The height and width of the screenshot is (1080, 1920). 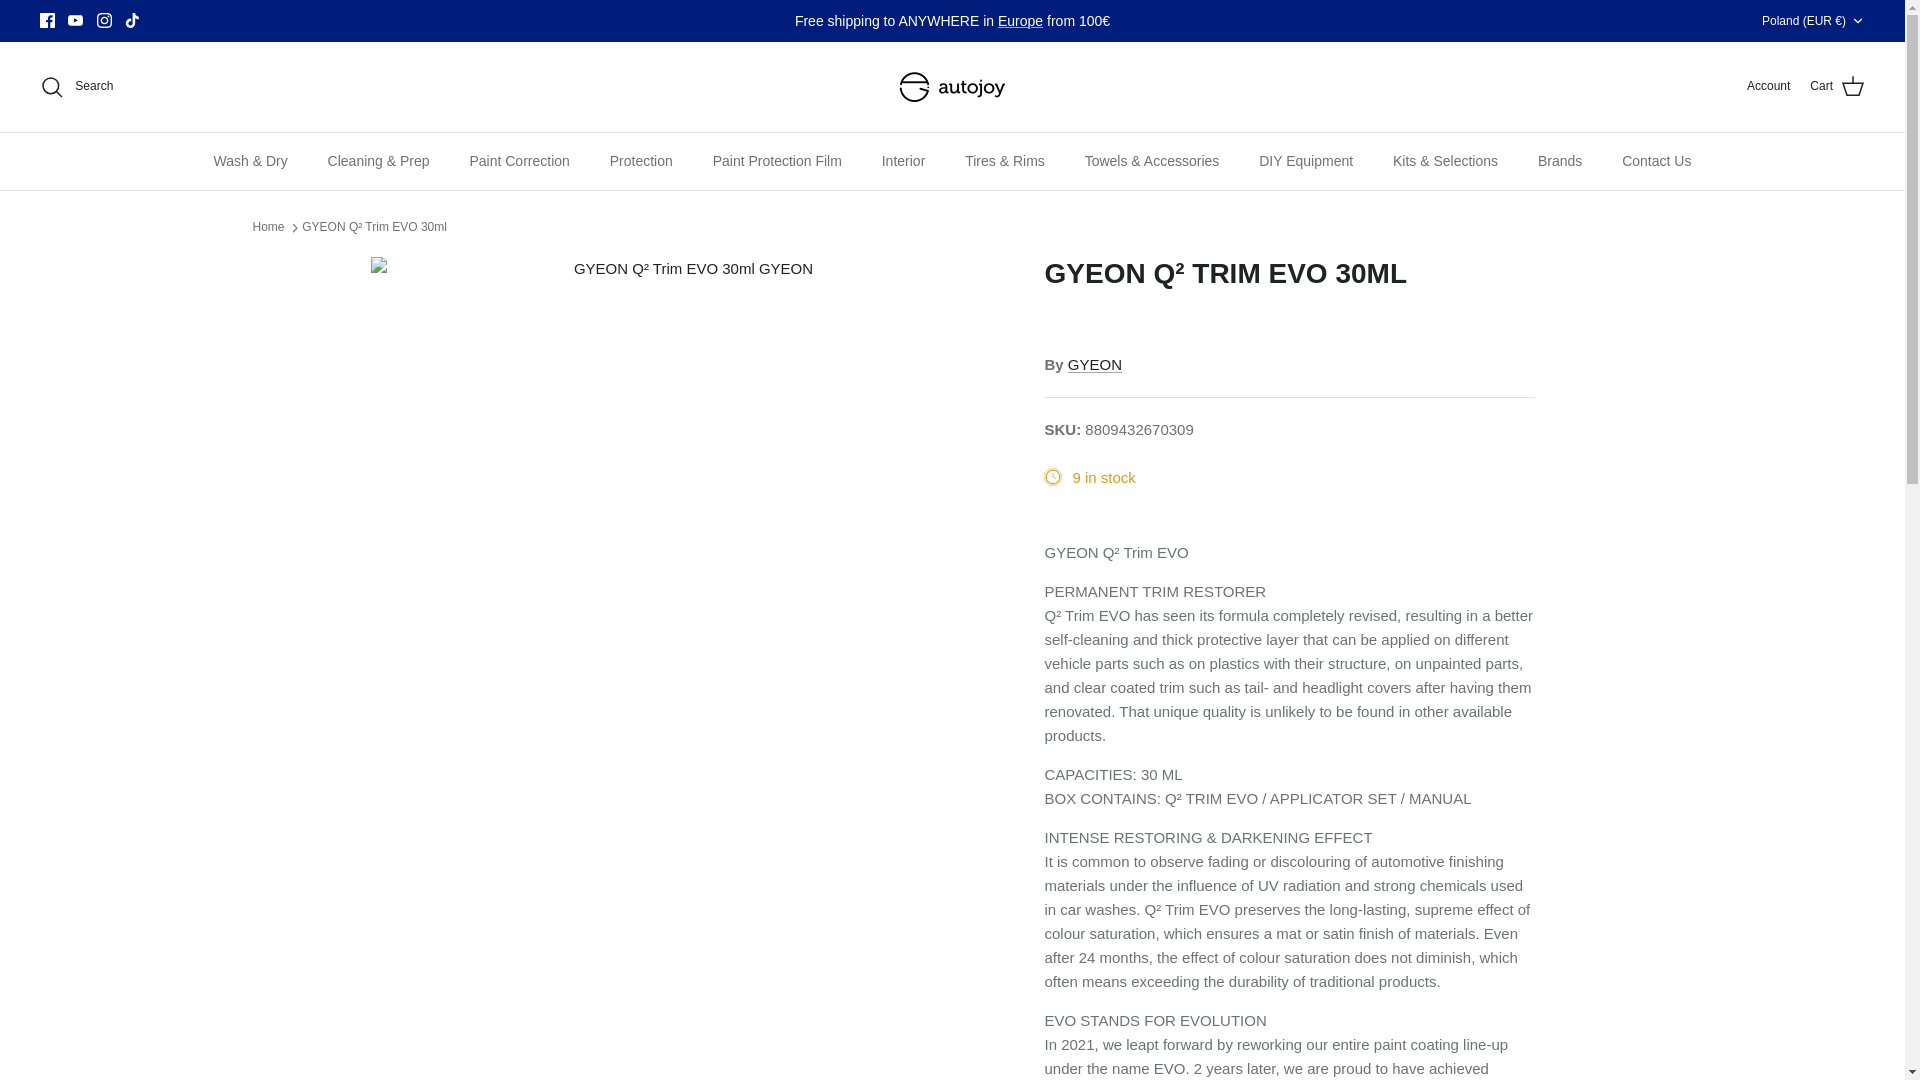 I want to click on Down, so click(x=1857, y=21).